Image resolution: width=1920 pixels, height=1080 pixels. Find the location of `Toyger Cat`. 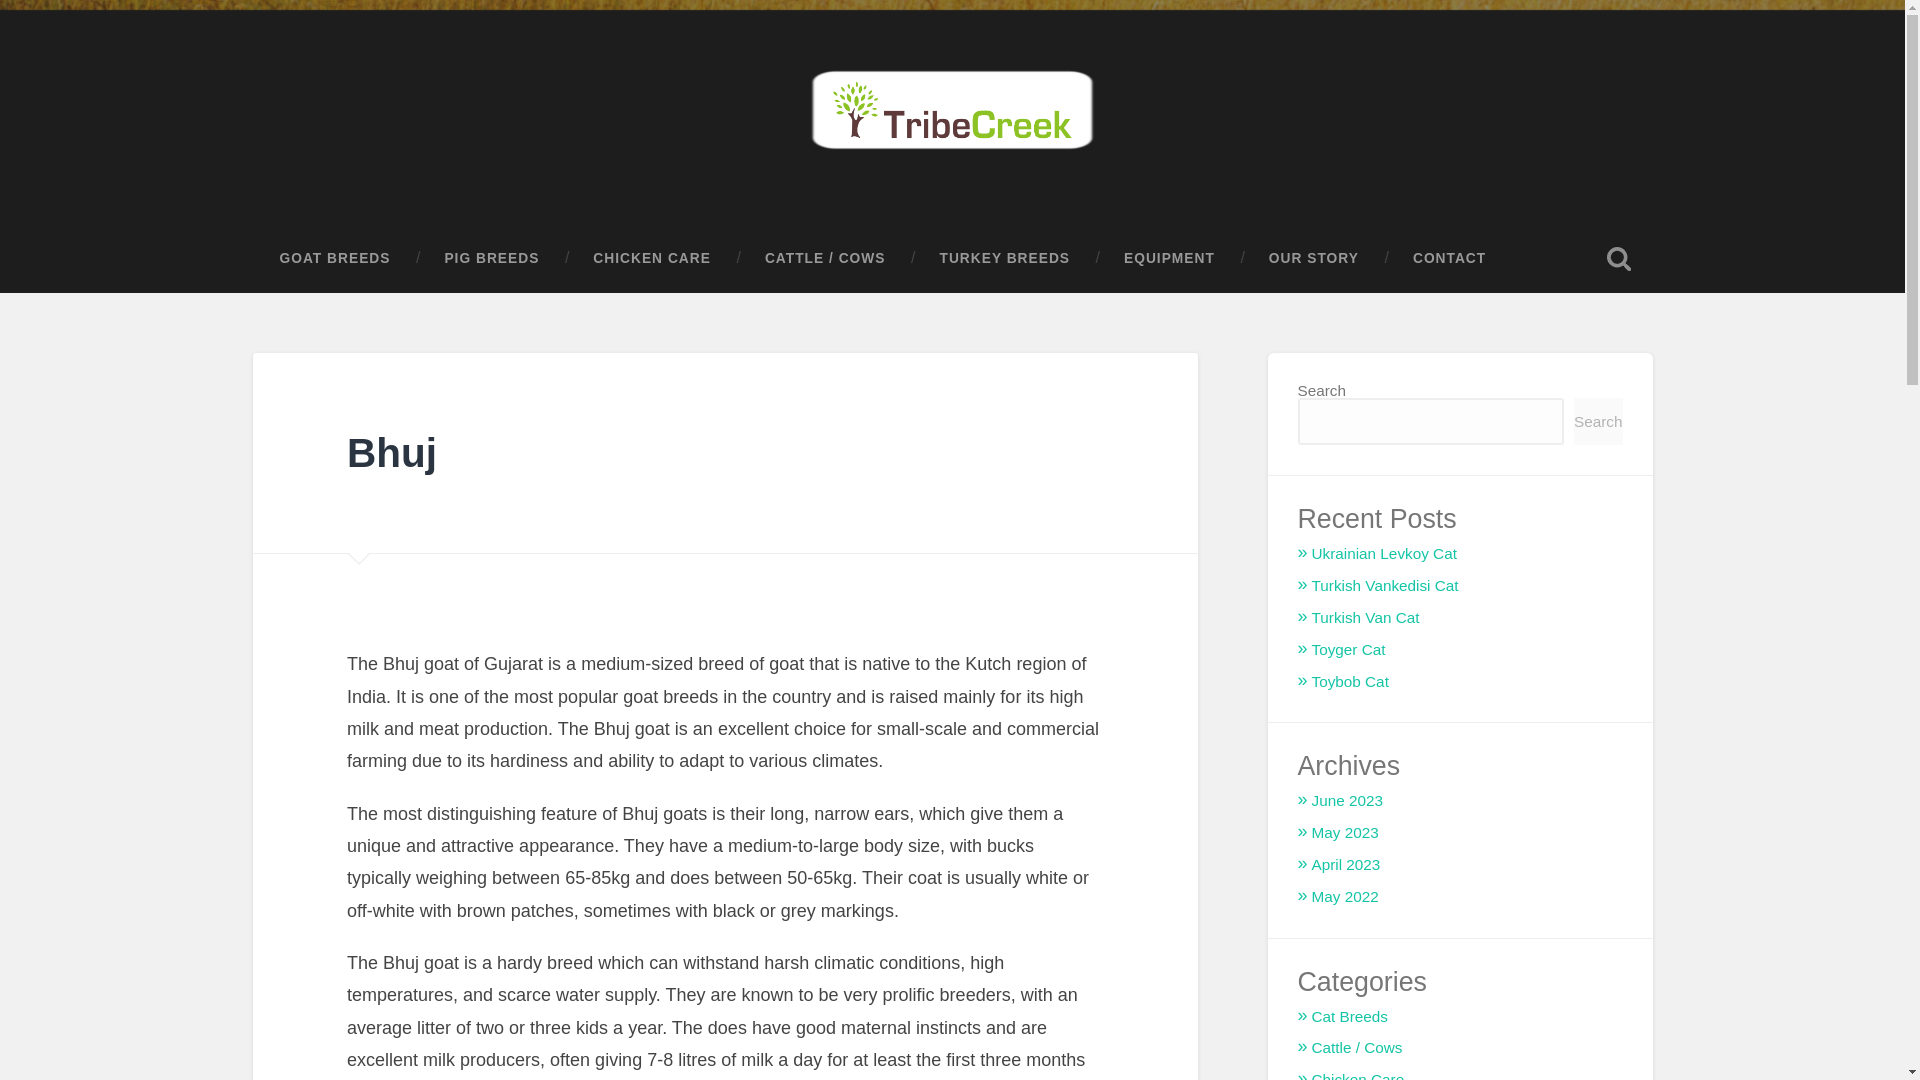

Toyger Cat is located at coordinates (1348, 649).